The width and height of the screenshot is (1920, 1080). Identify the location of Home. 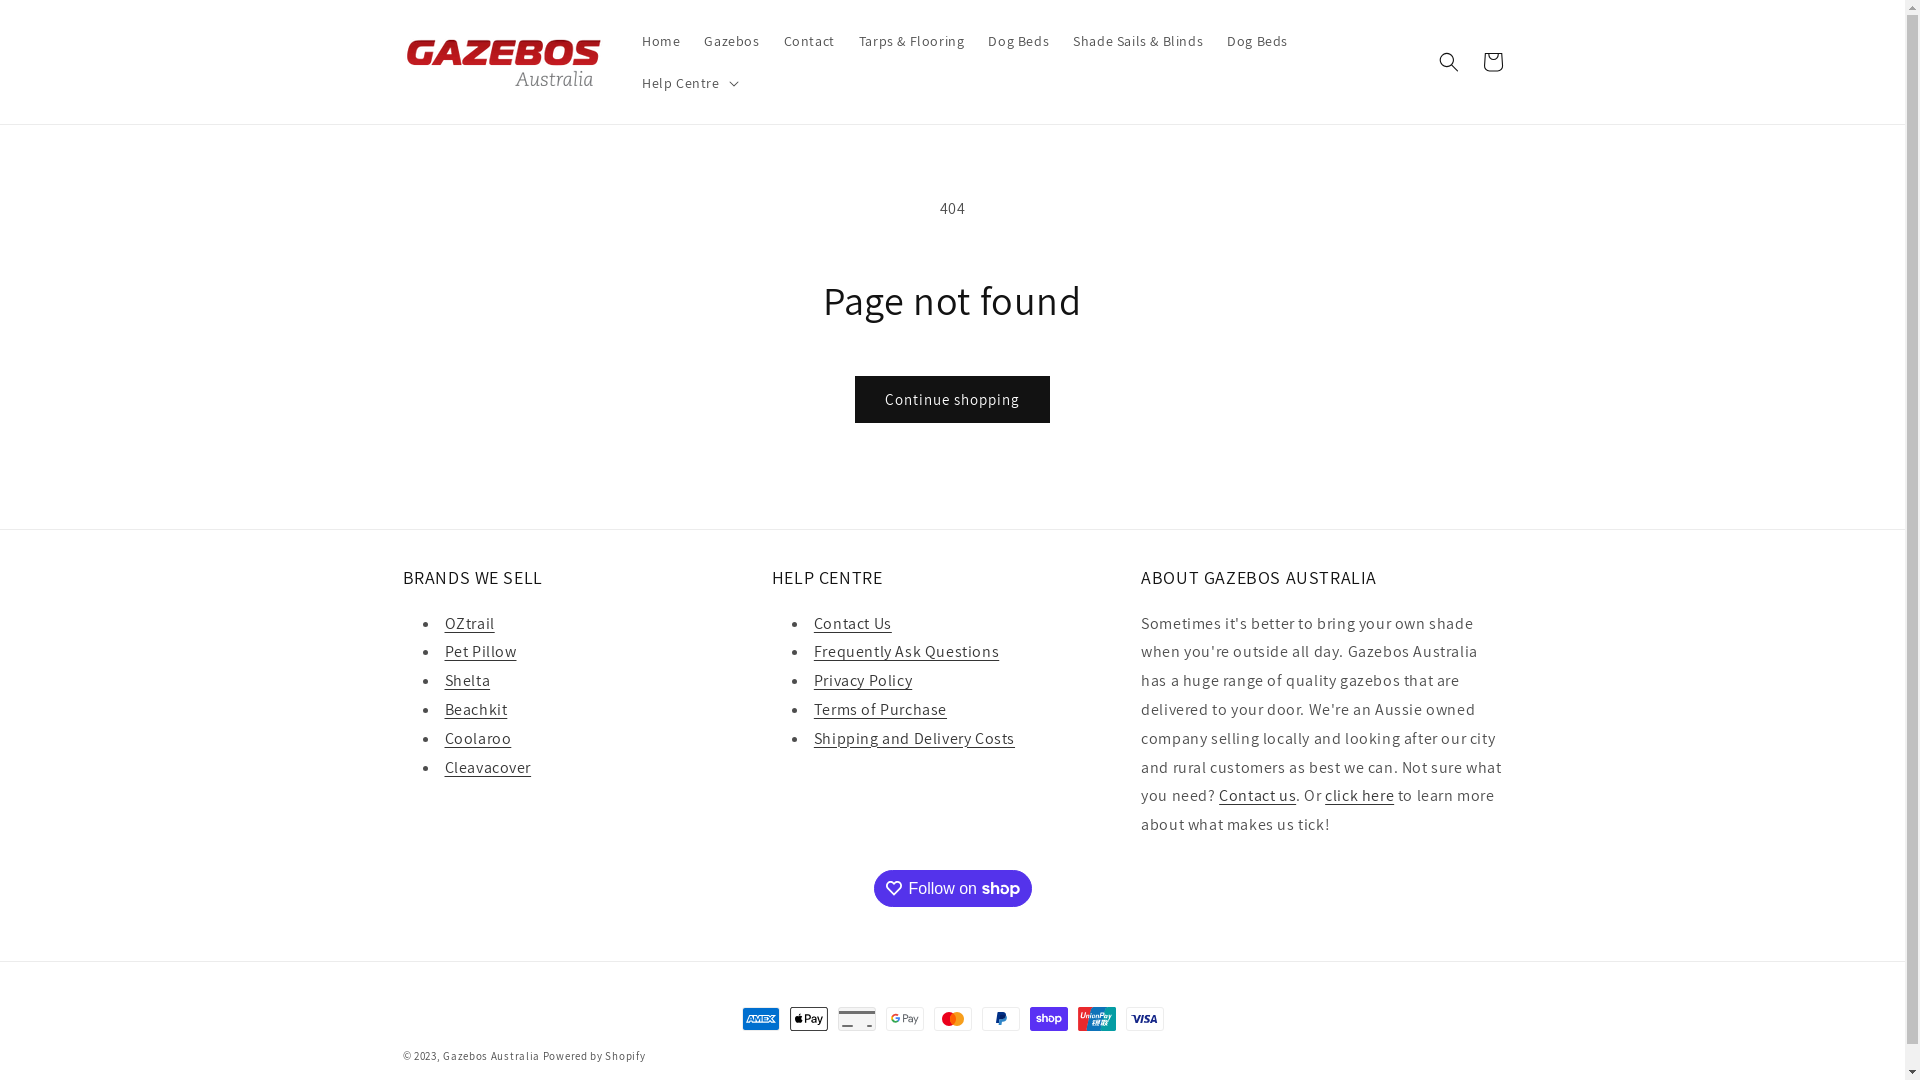
(661, 41).